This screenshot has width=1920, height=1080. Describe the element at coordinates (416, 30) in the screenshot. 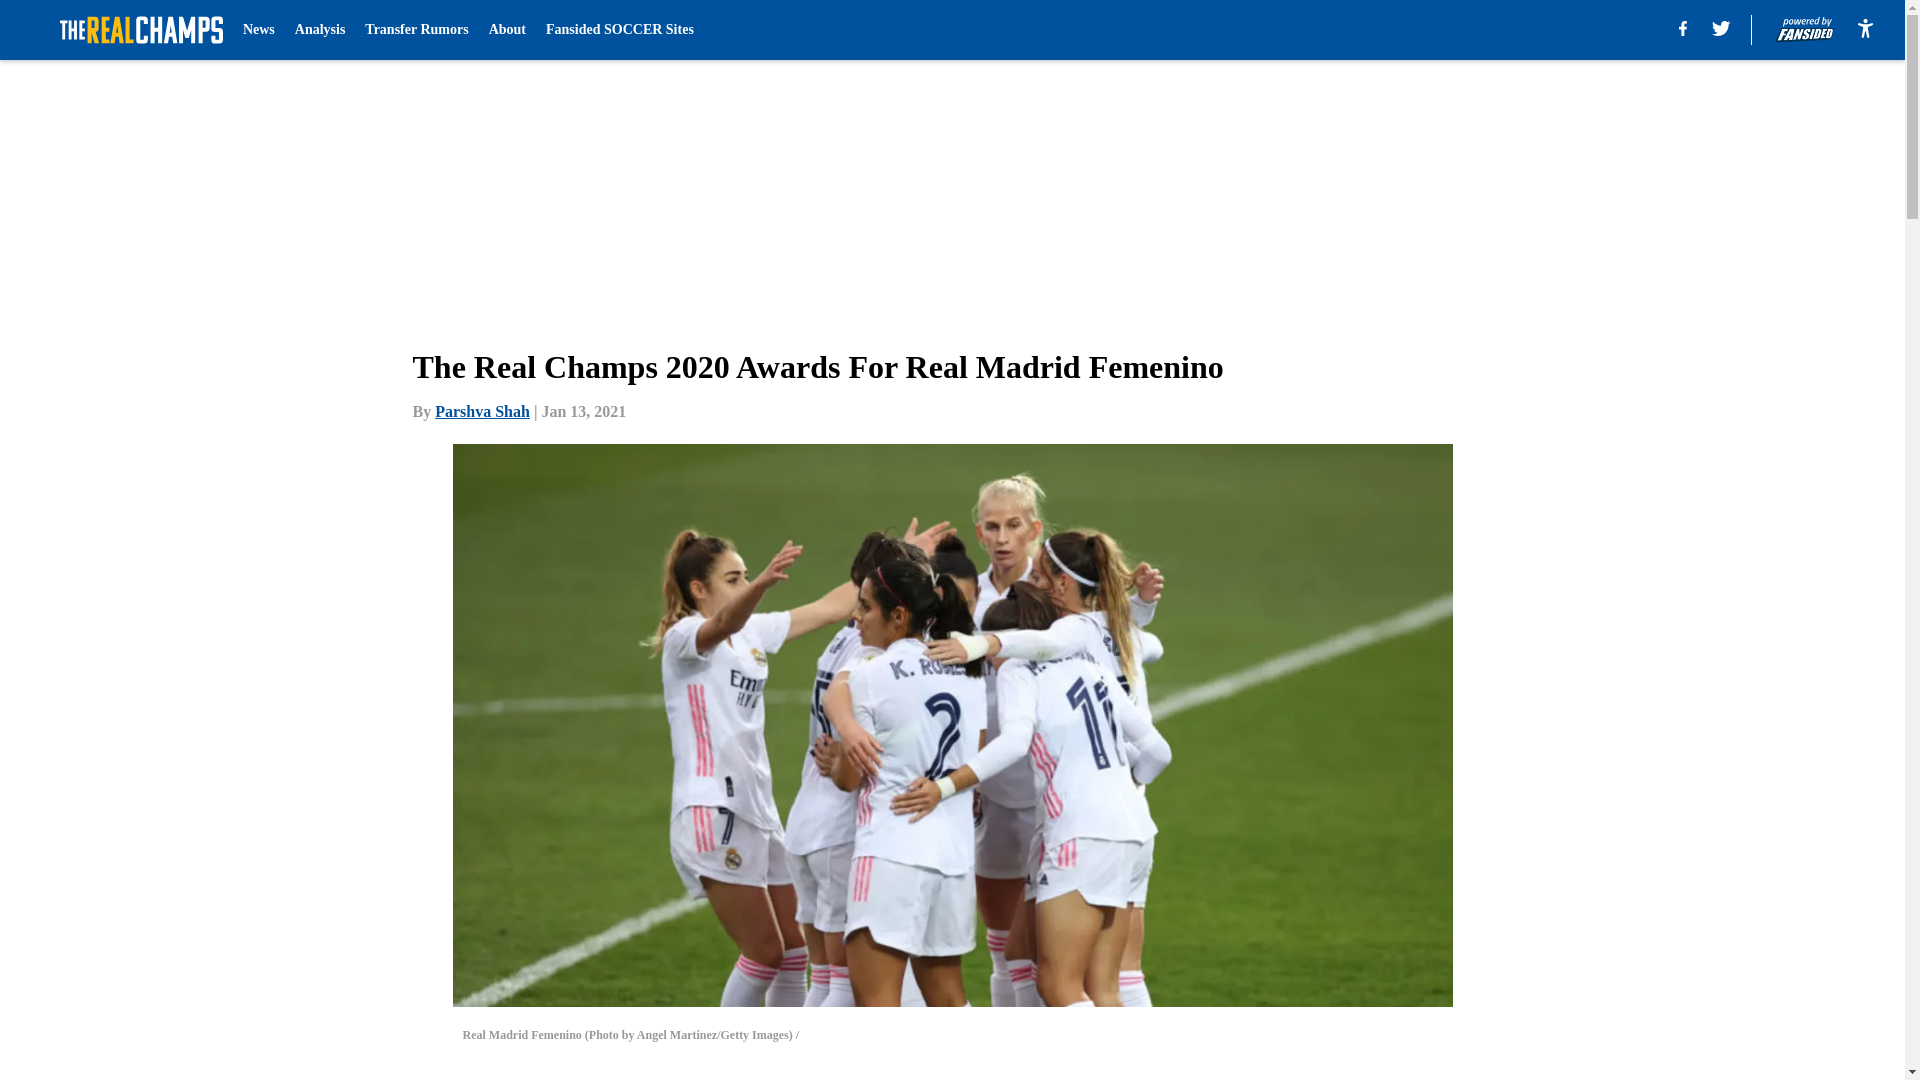

I see `Transfer Rumors` at that location.